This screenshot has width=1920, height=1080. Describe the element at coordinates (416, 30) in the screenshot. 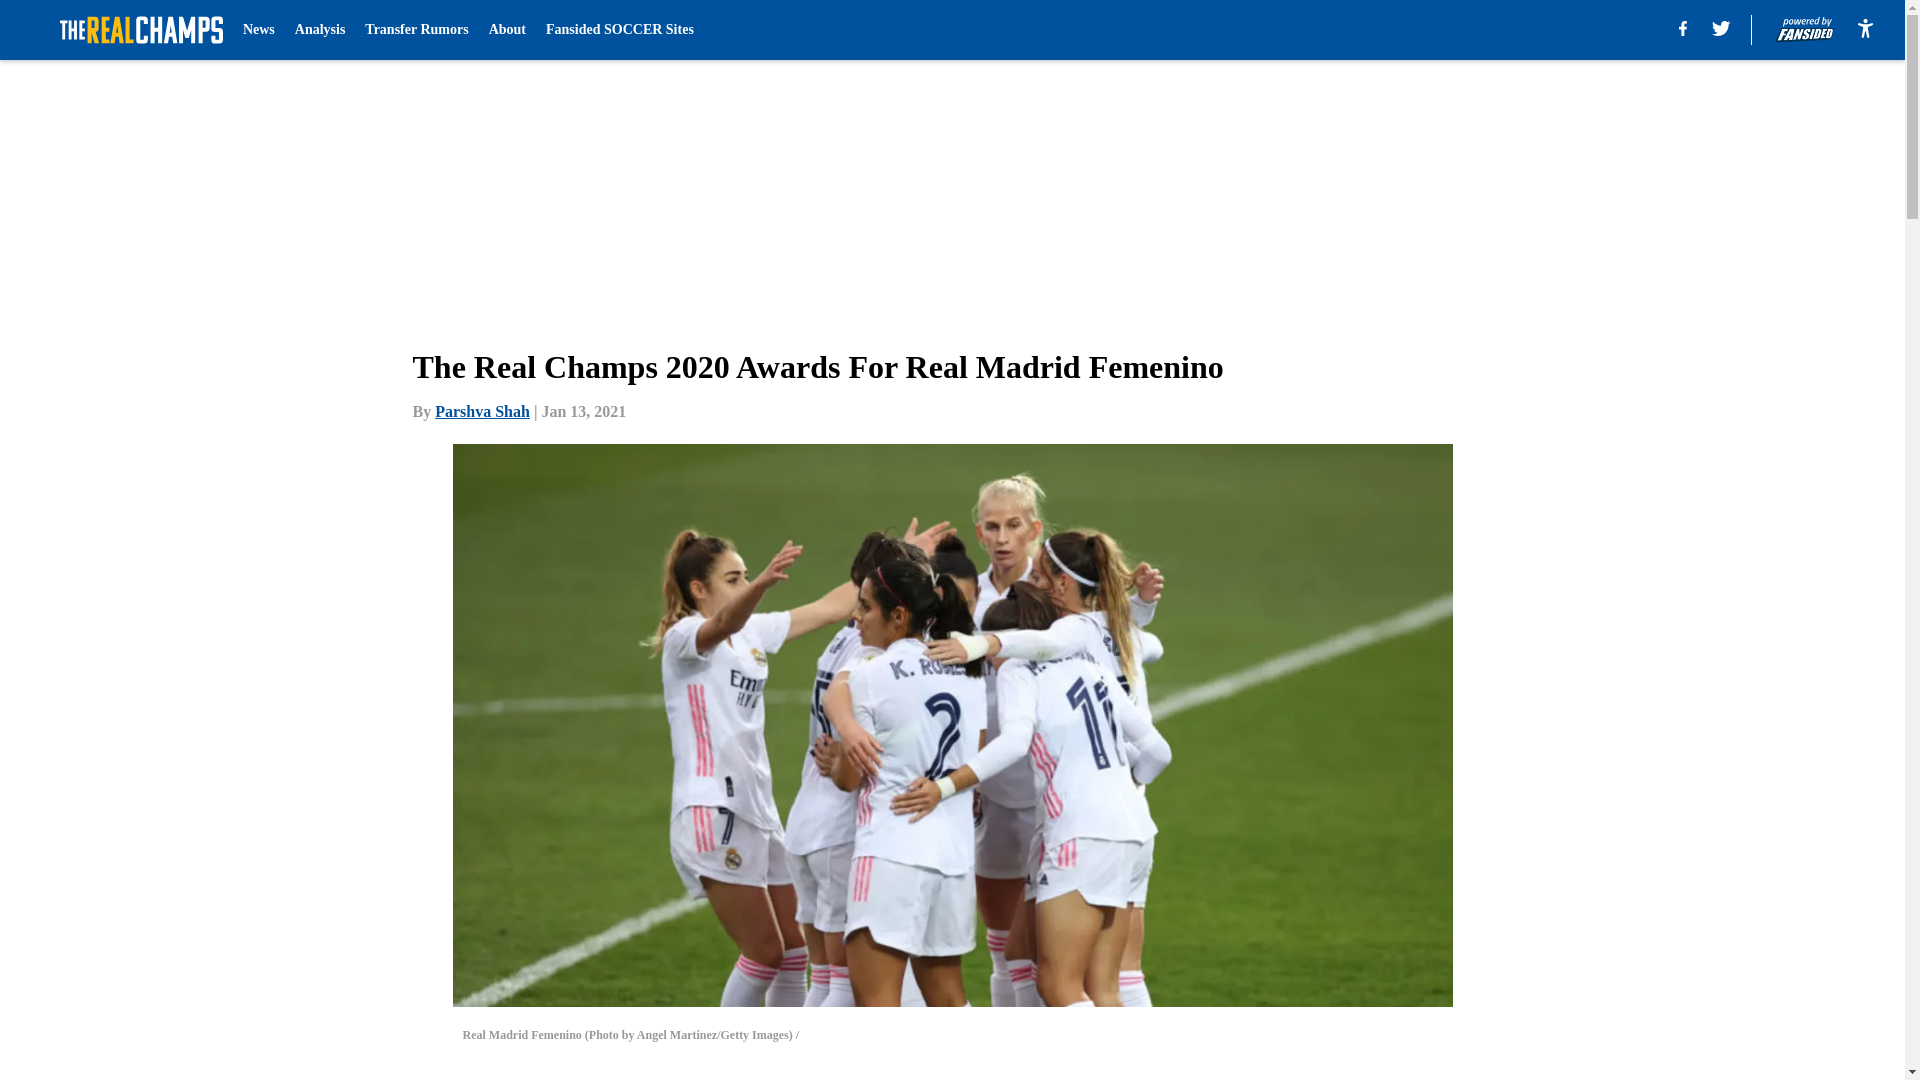

I see `Transfer Rumors` at that location.